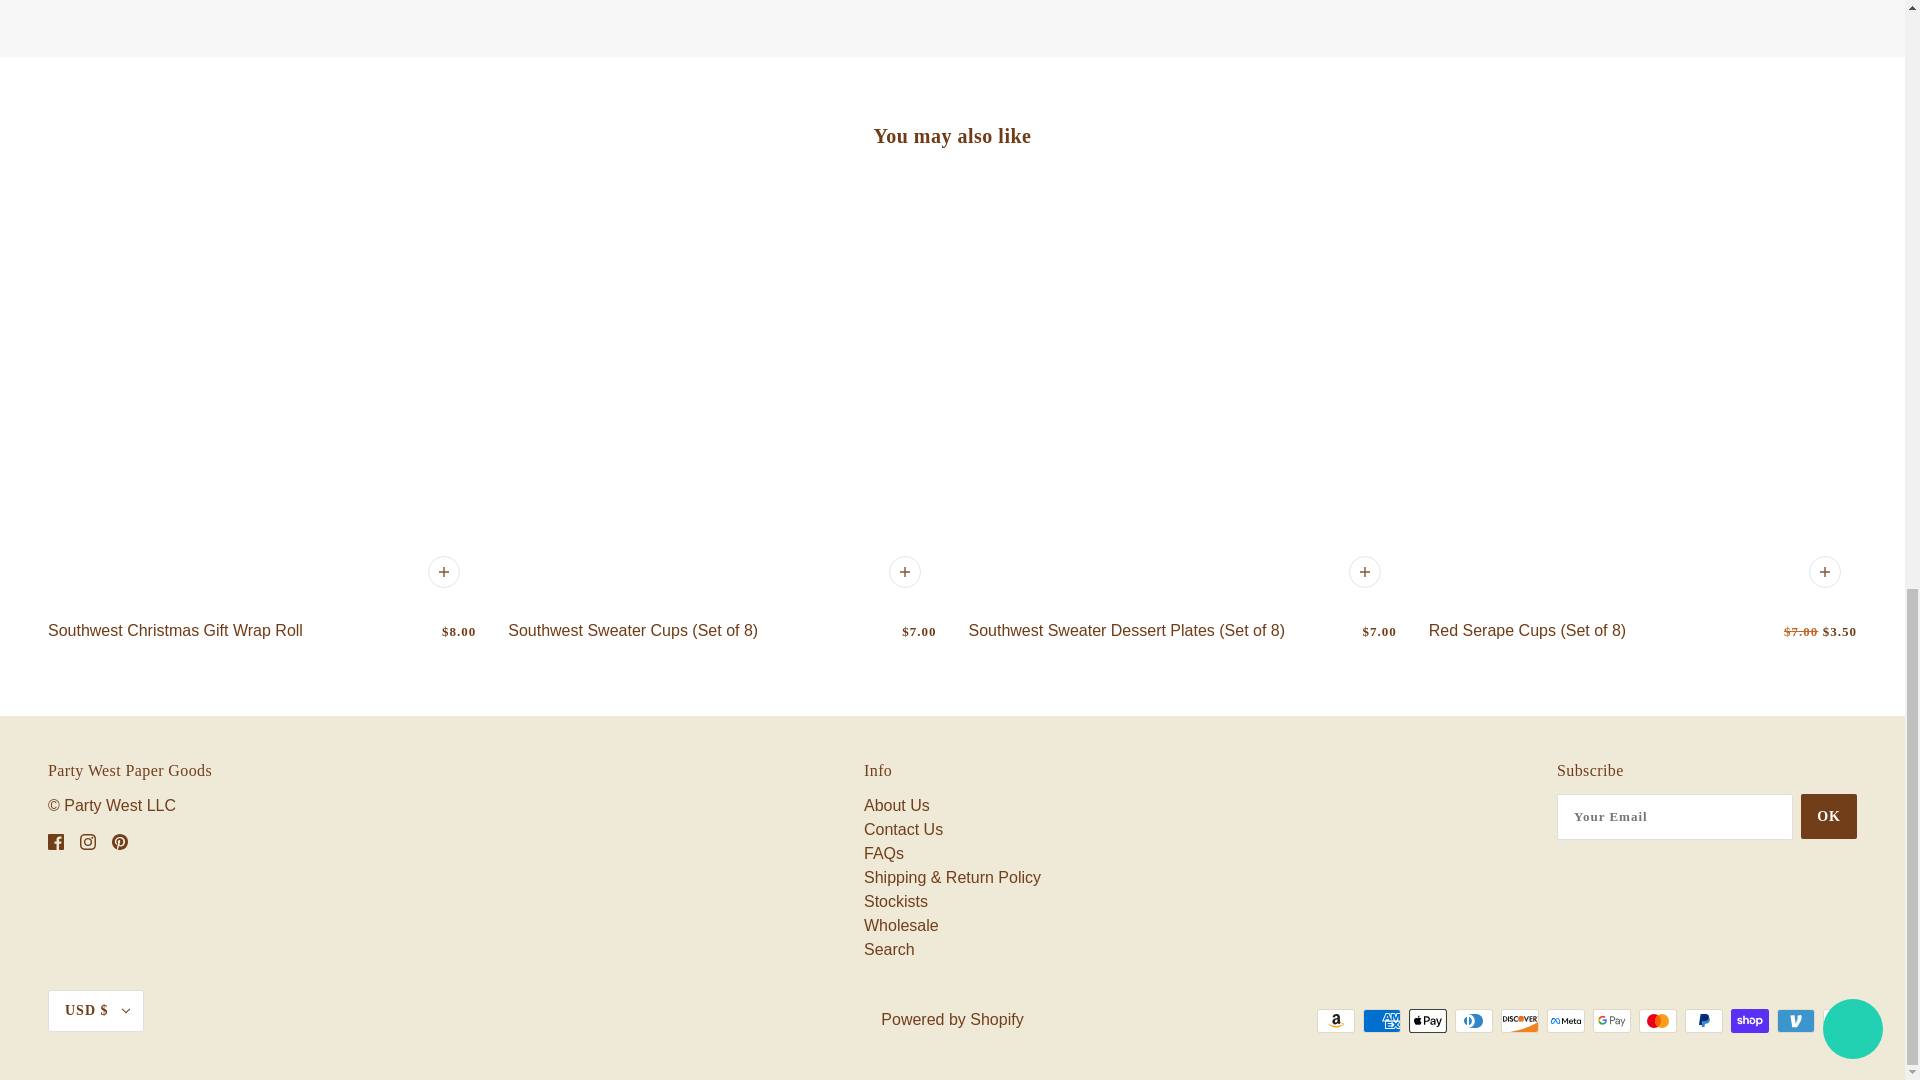  Describe the element at coordinates (884, 852) in the screenshot. I see `FAQs` at that location.